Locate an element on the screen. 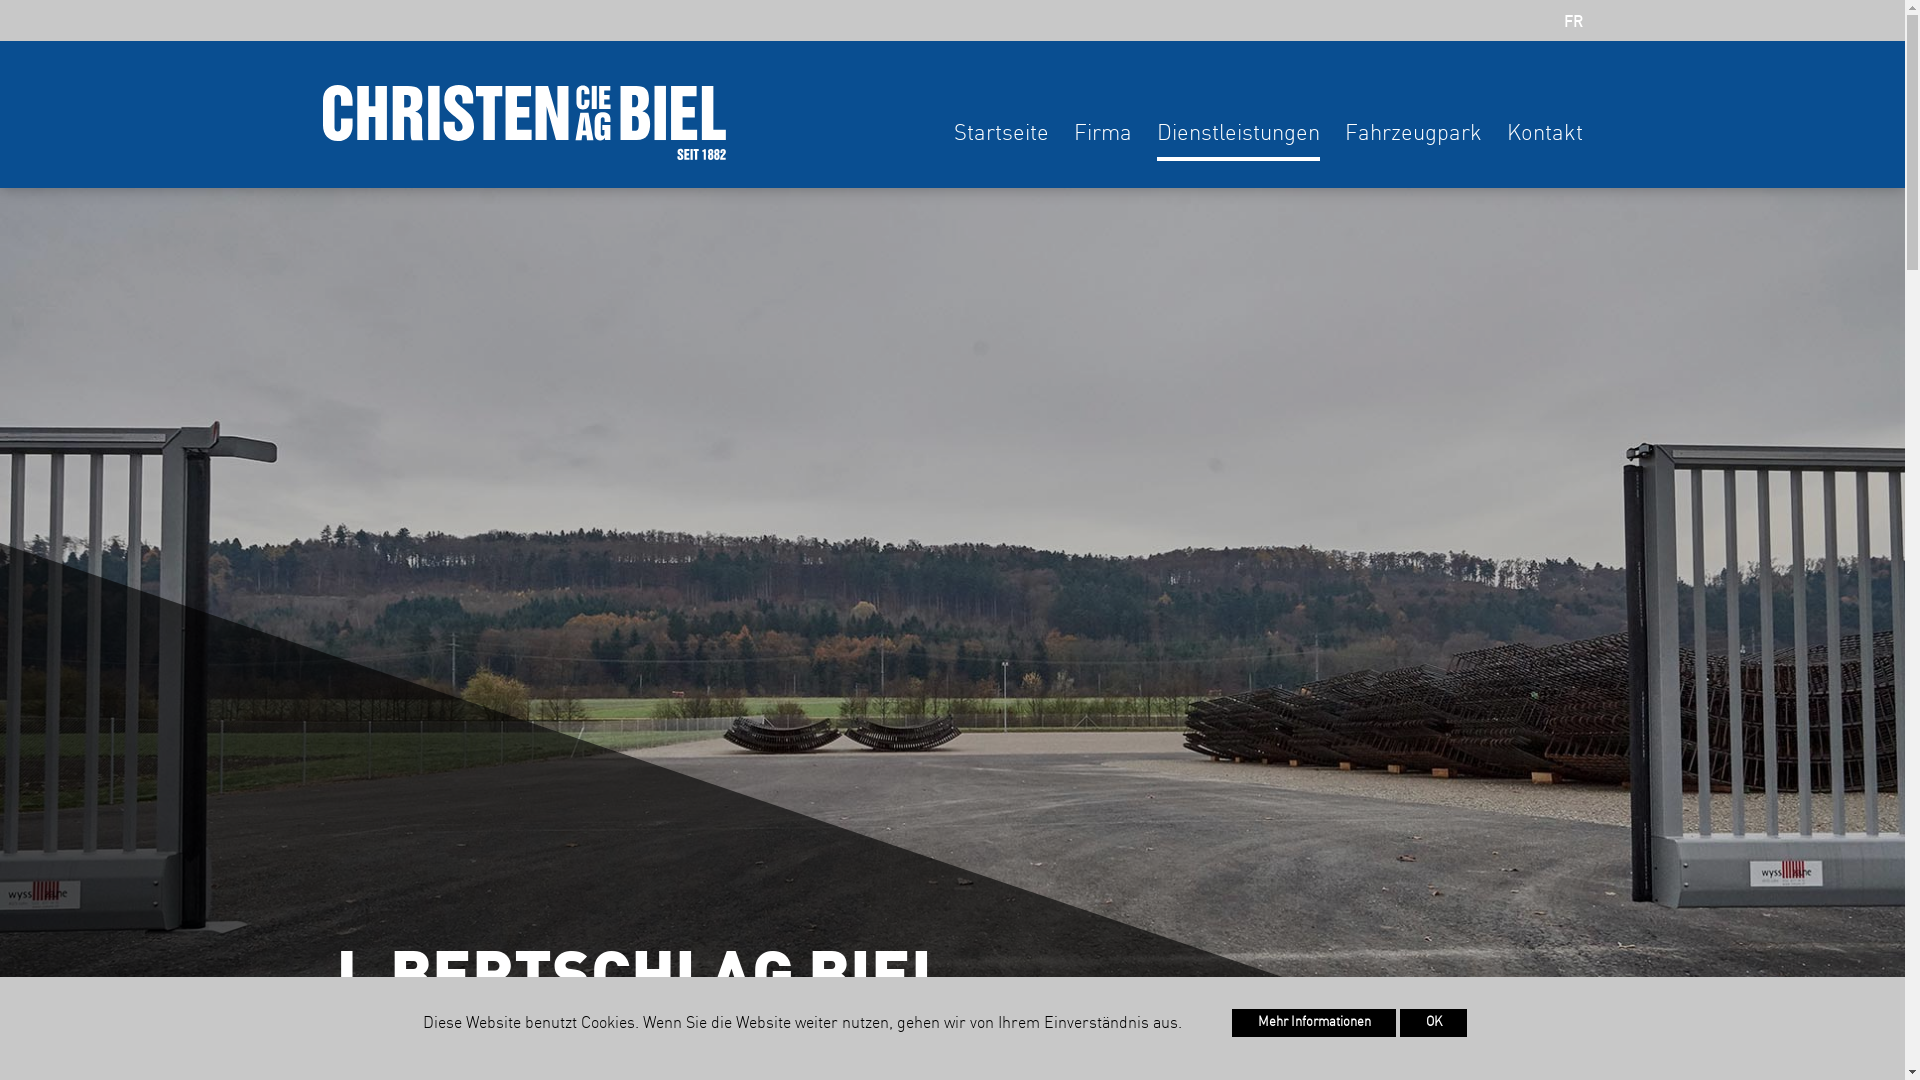 The image size is (1920, 1080). Mehr Informationen is located at coordinates (1314, 1023).